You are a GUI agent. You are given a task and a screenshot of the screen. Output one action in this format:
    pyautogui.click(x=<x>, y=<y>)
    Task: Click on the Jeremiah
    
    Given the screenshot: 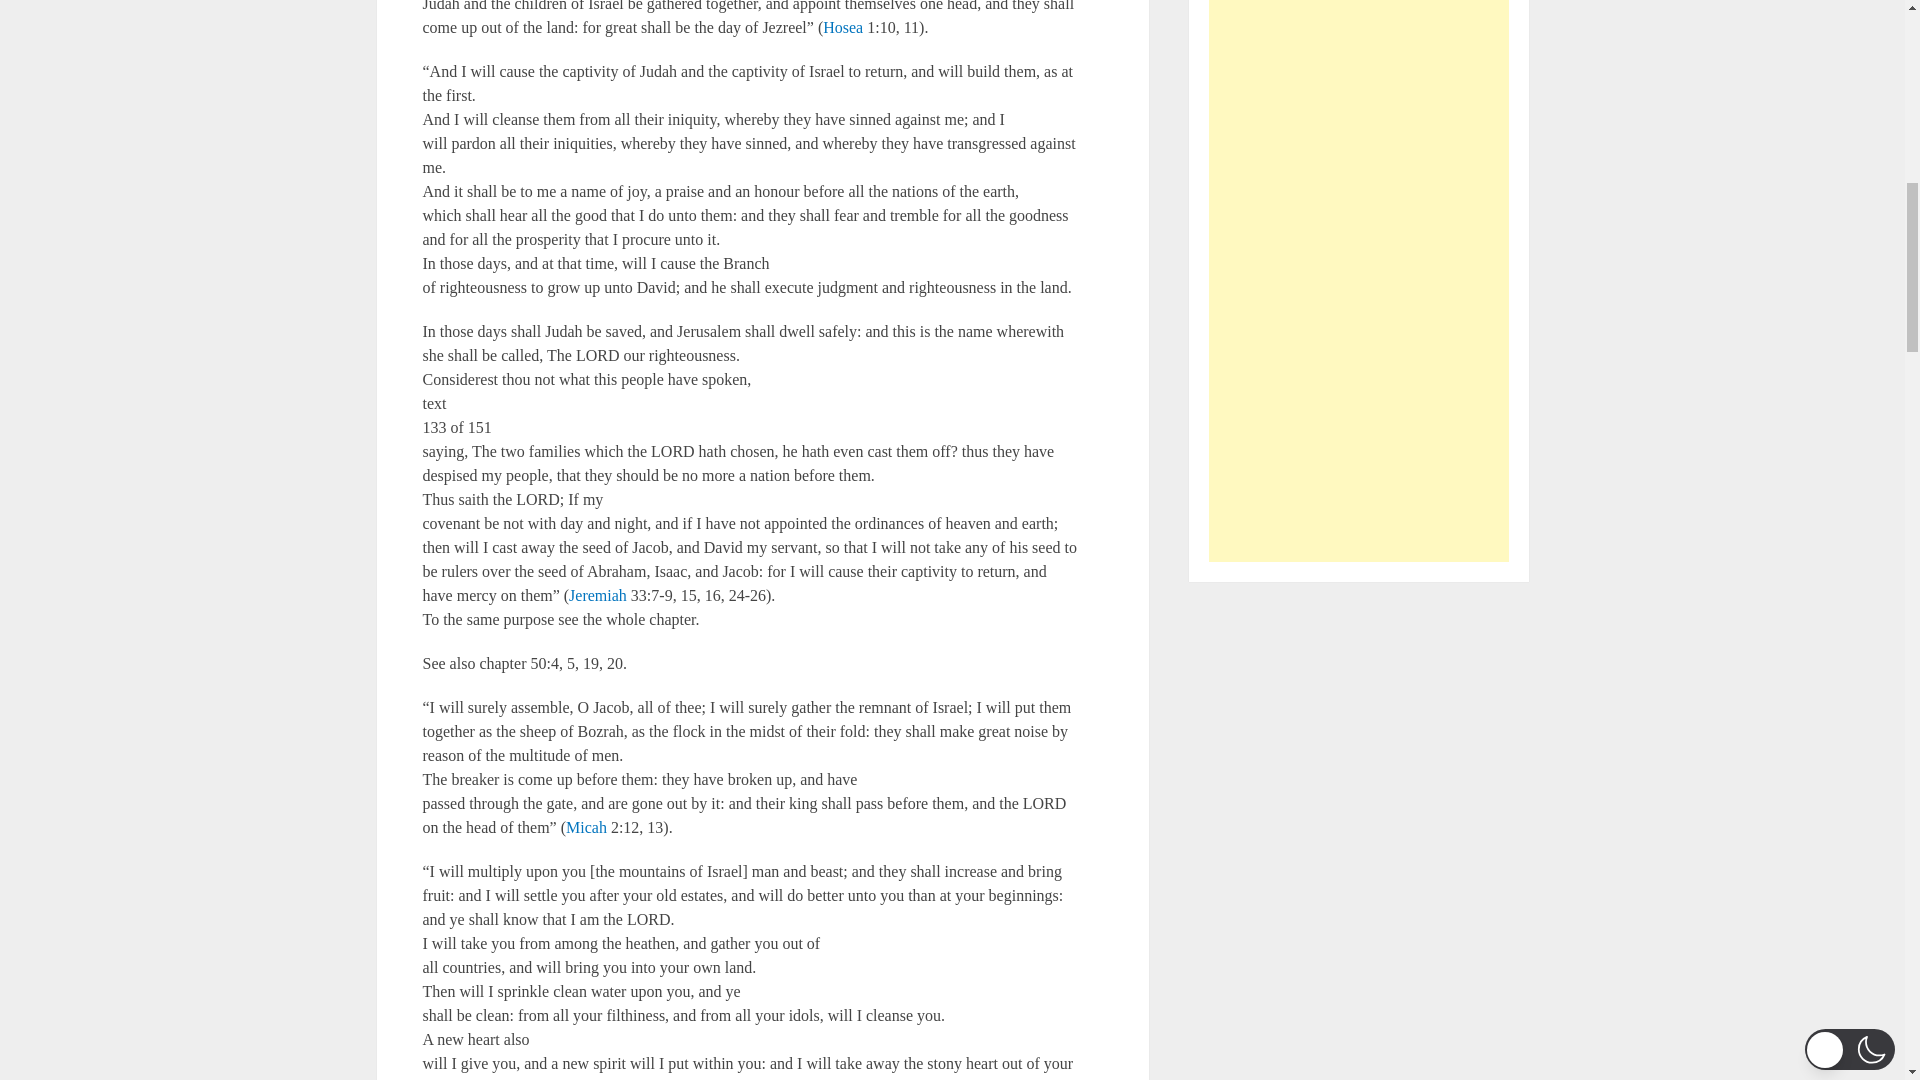 What is the action you would take?
    pyautogui.click(x=598, y=595)
    